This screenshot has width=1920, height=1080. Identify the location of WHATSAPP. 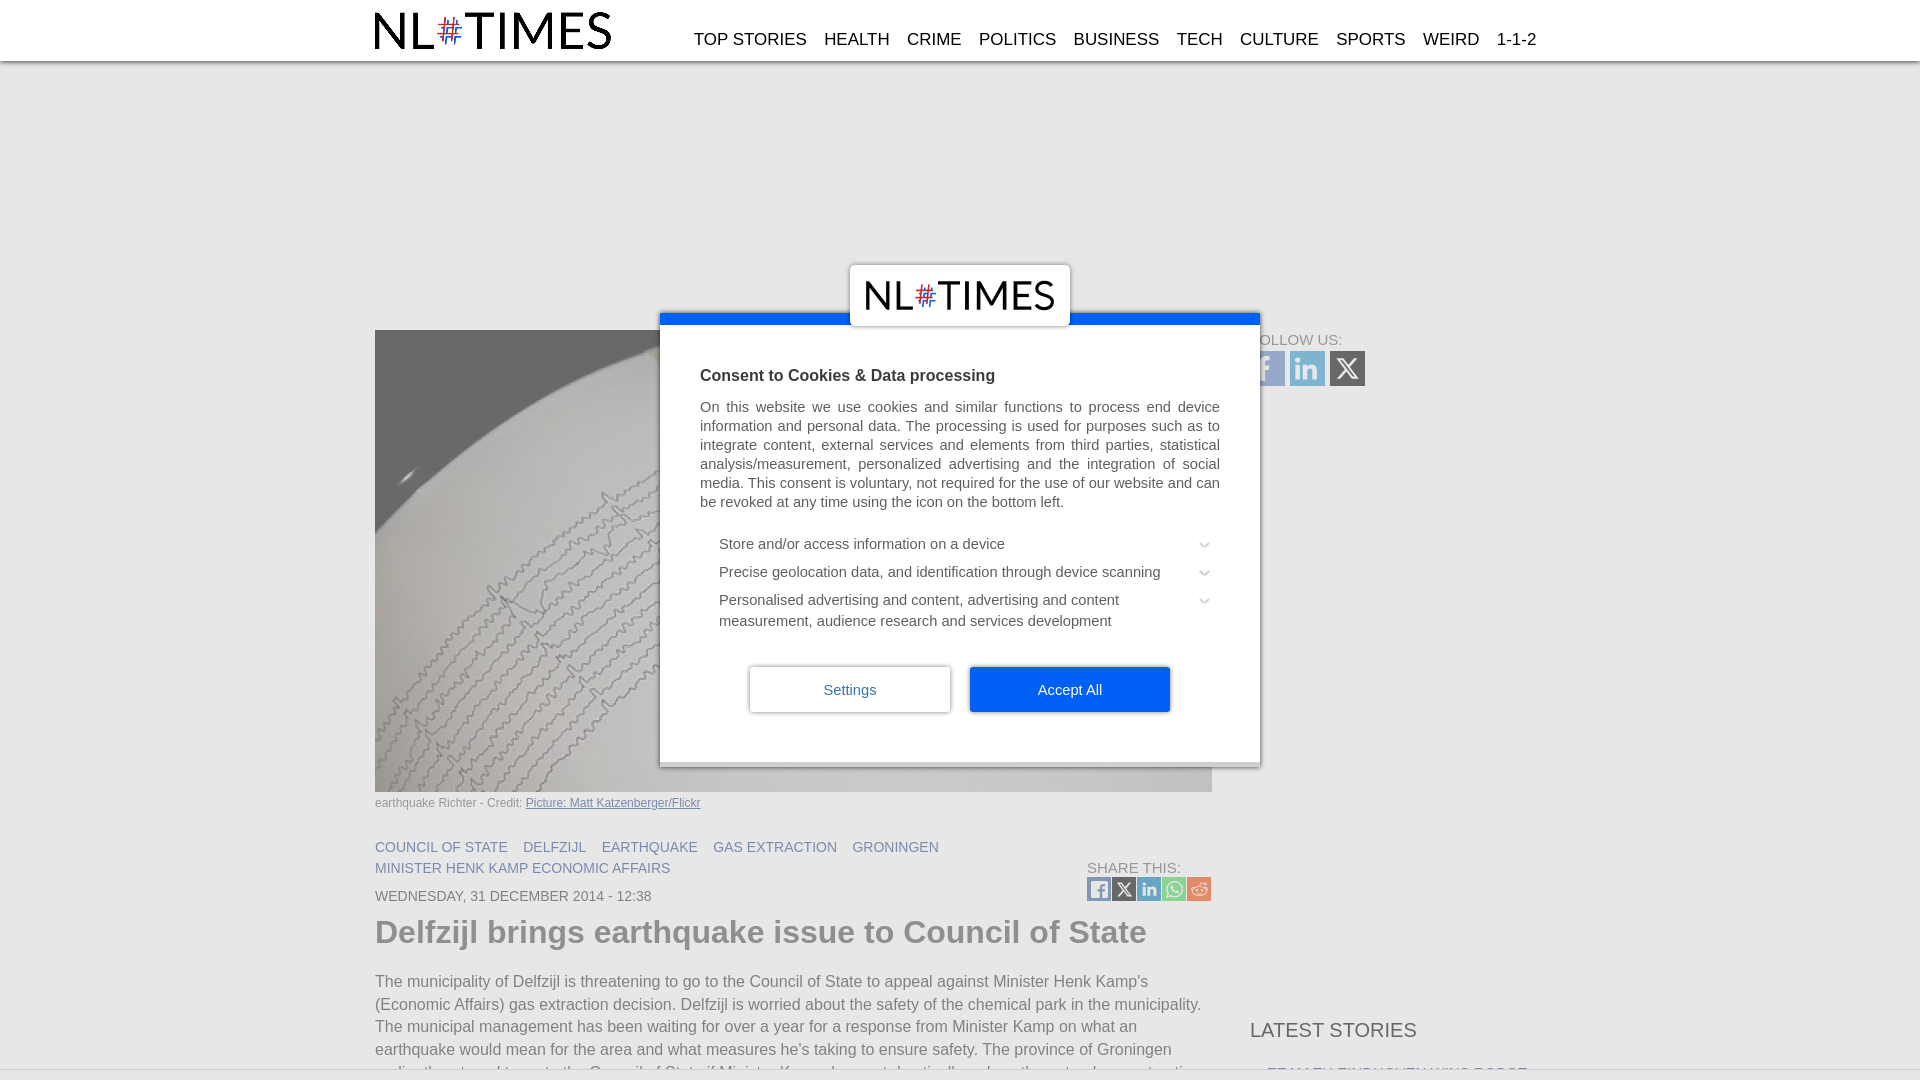
(1174, 888).